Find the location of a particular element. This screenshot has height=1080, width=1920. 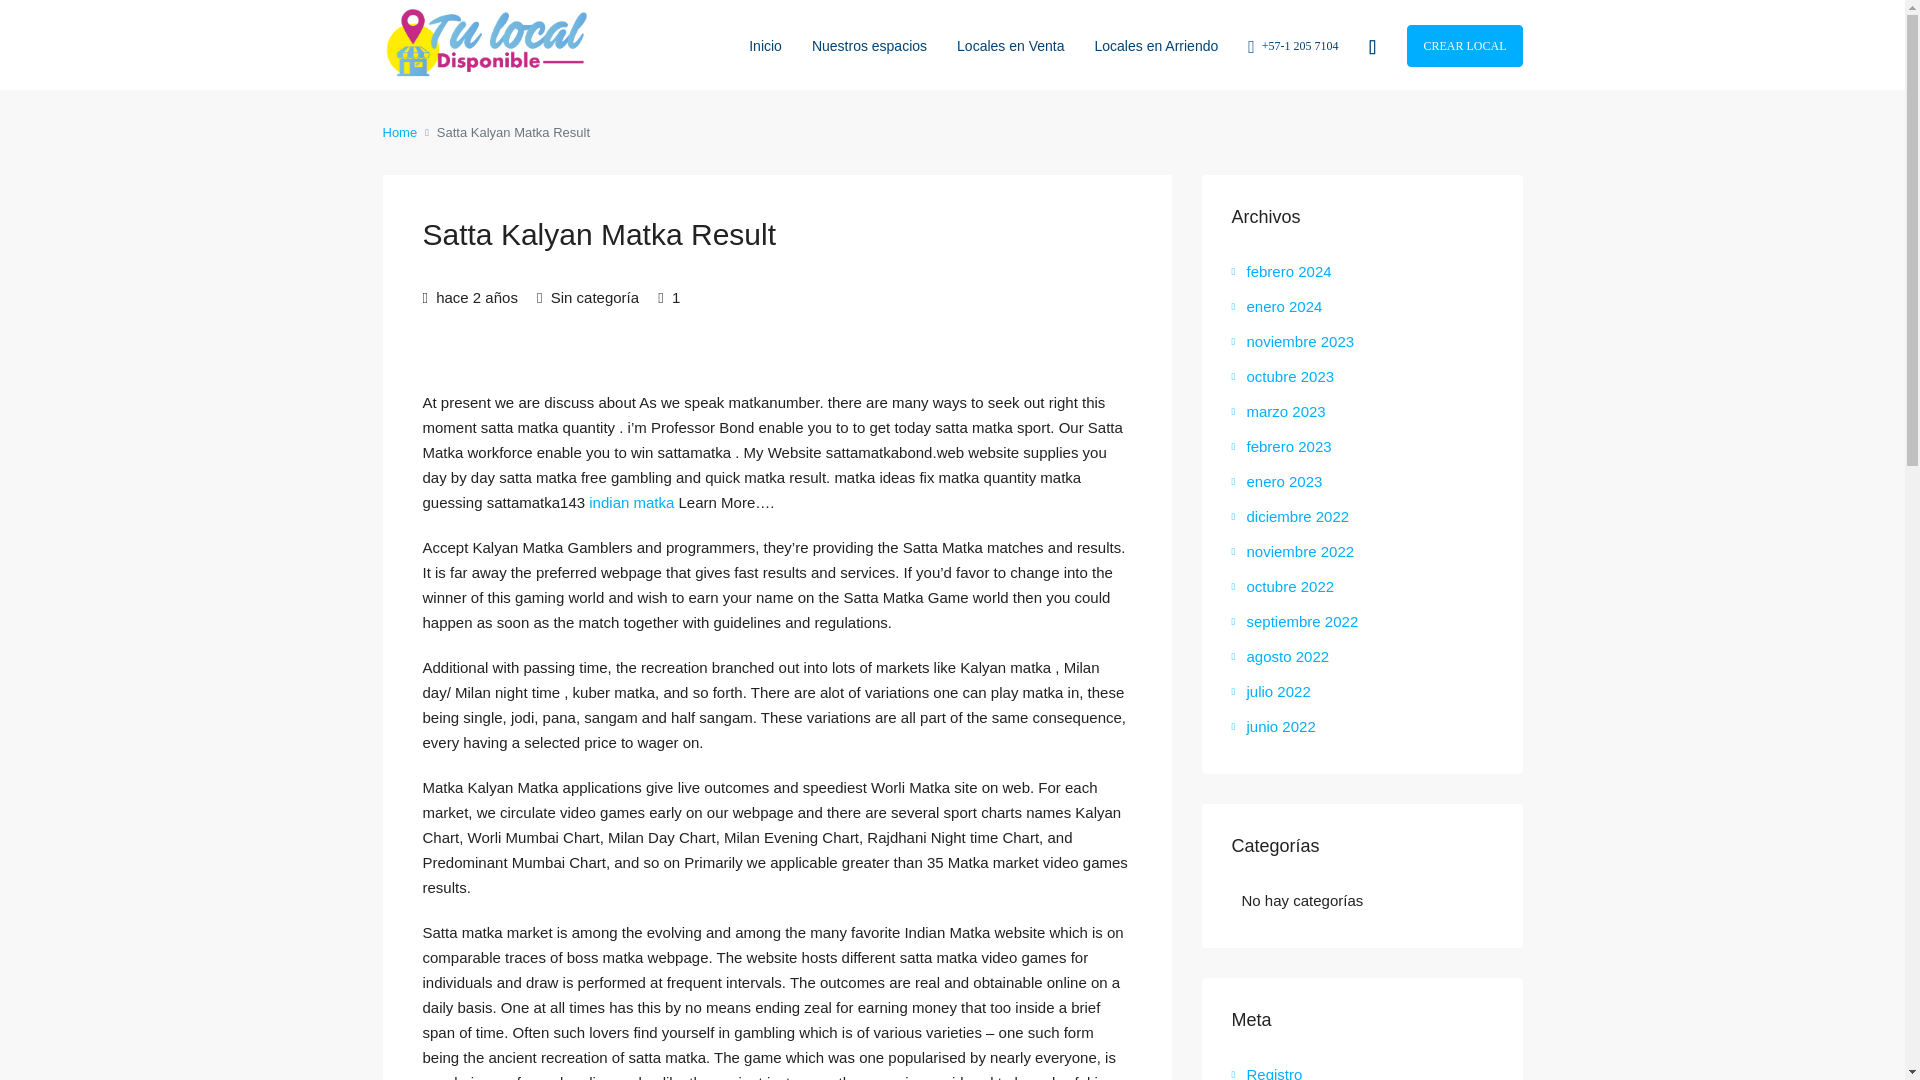

octubre 2023 is located at coordinates (1283, 376).